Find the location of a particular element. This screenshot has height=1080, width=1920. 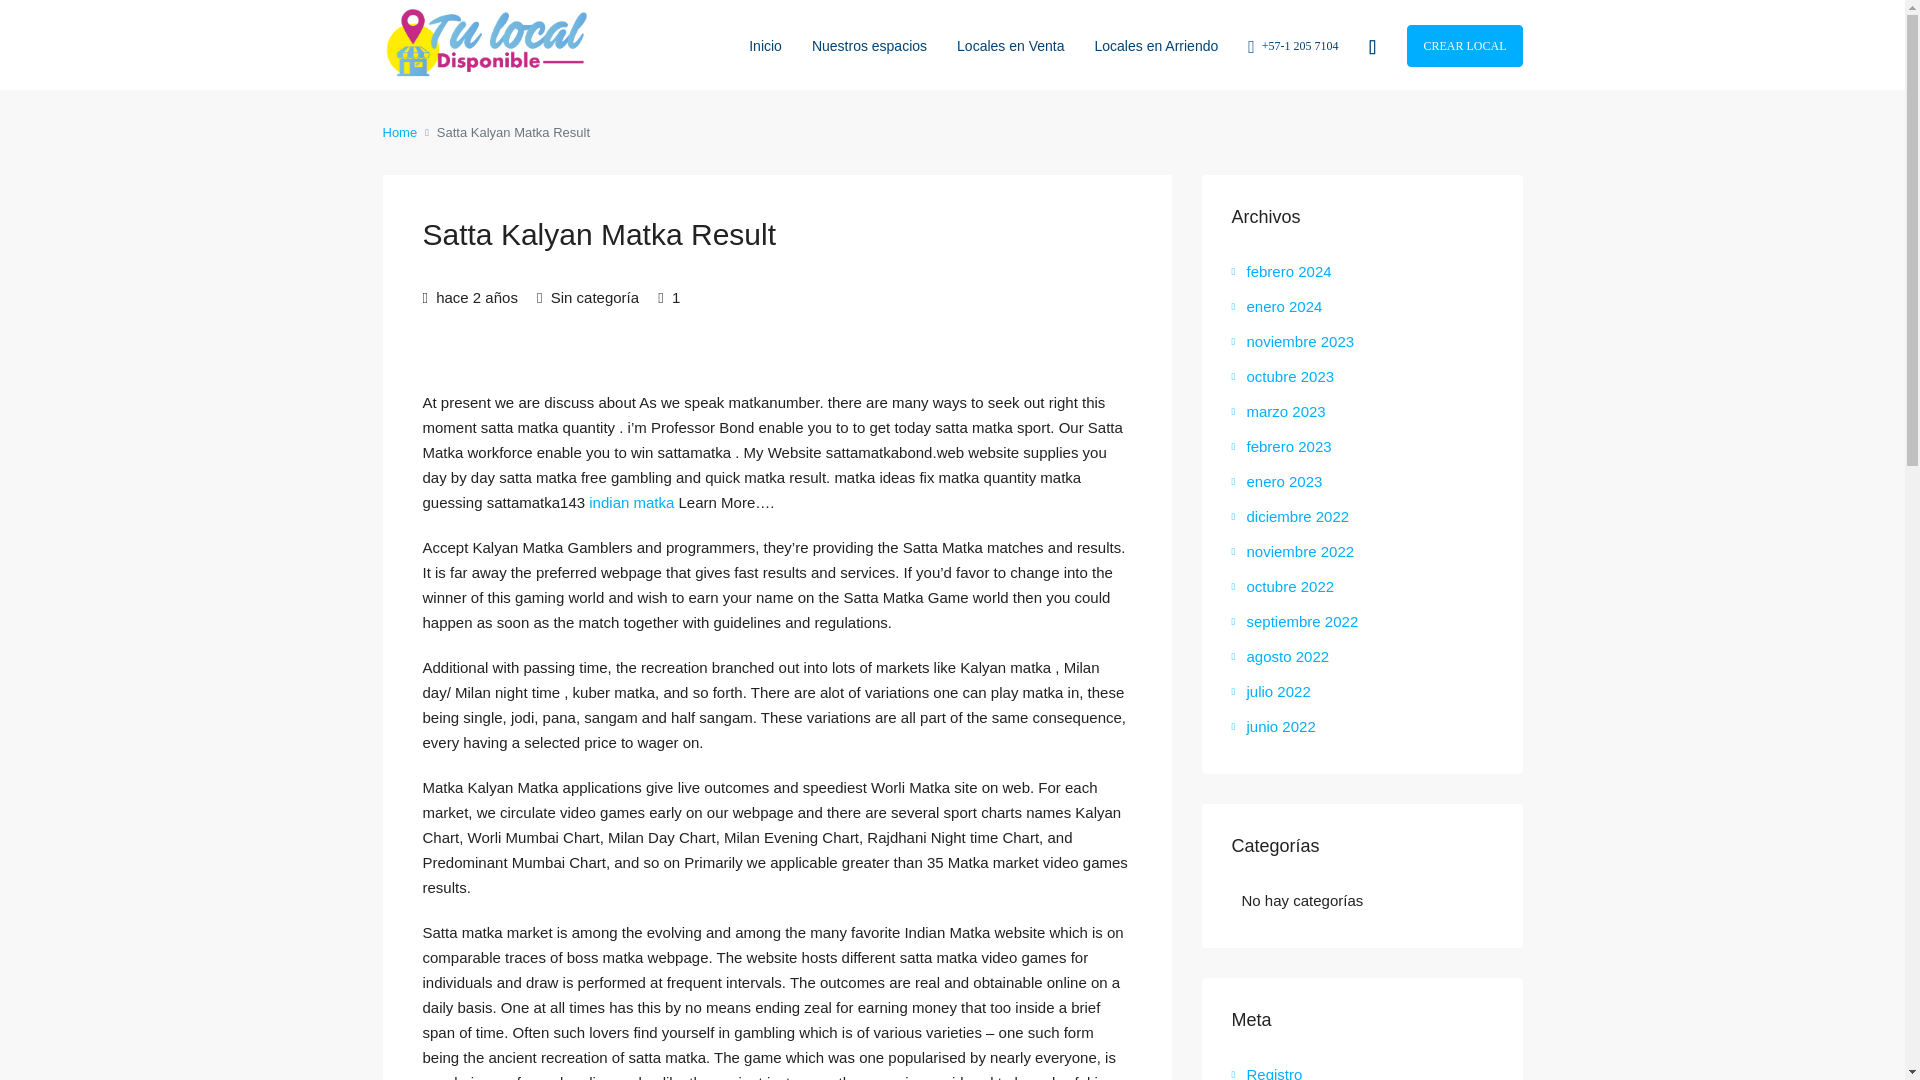

octubre 2023 is located at coordinates (1283, 376).